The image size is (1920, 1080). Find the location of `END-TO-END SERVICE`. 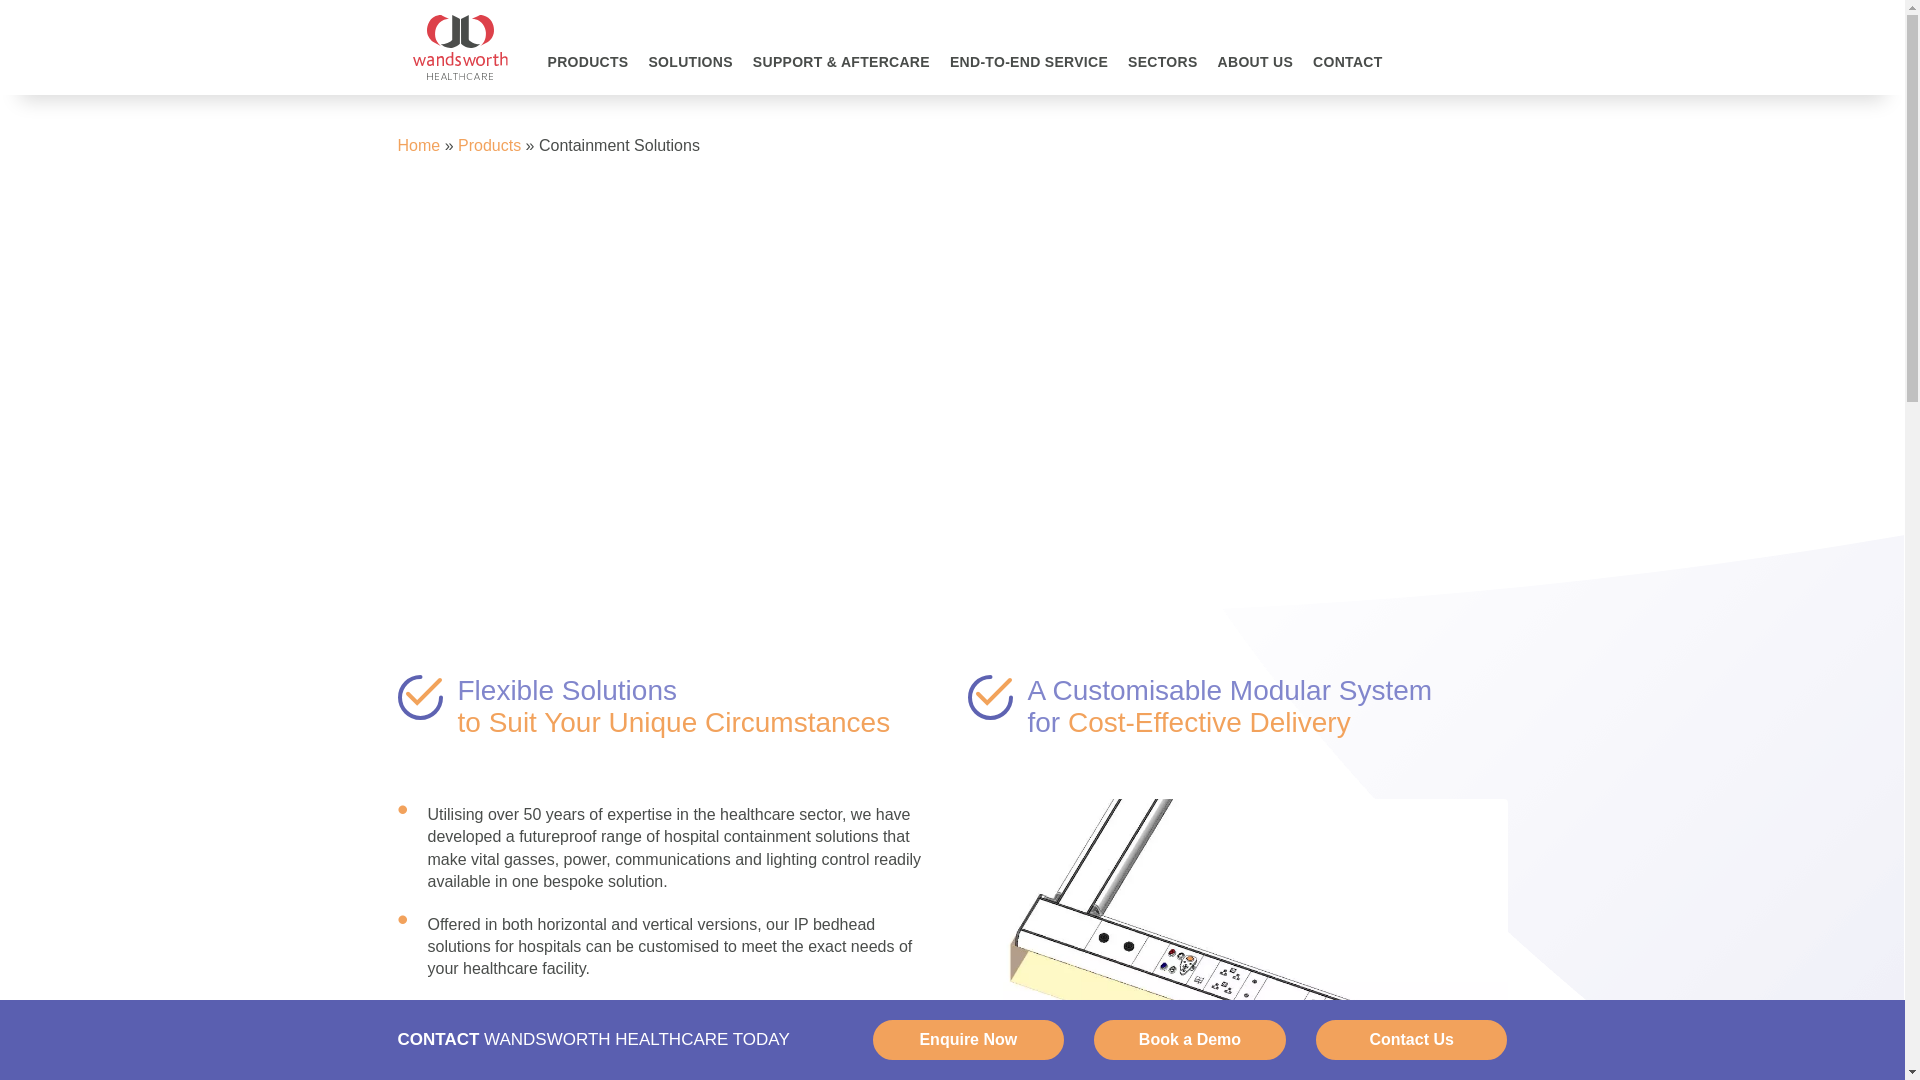

END-TO-END SERVICE is located at coordinates (1028, 74).